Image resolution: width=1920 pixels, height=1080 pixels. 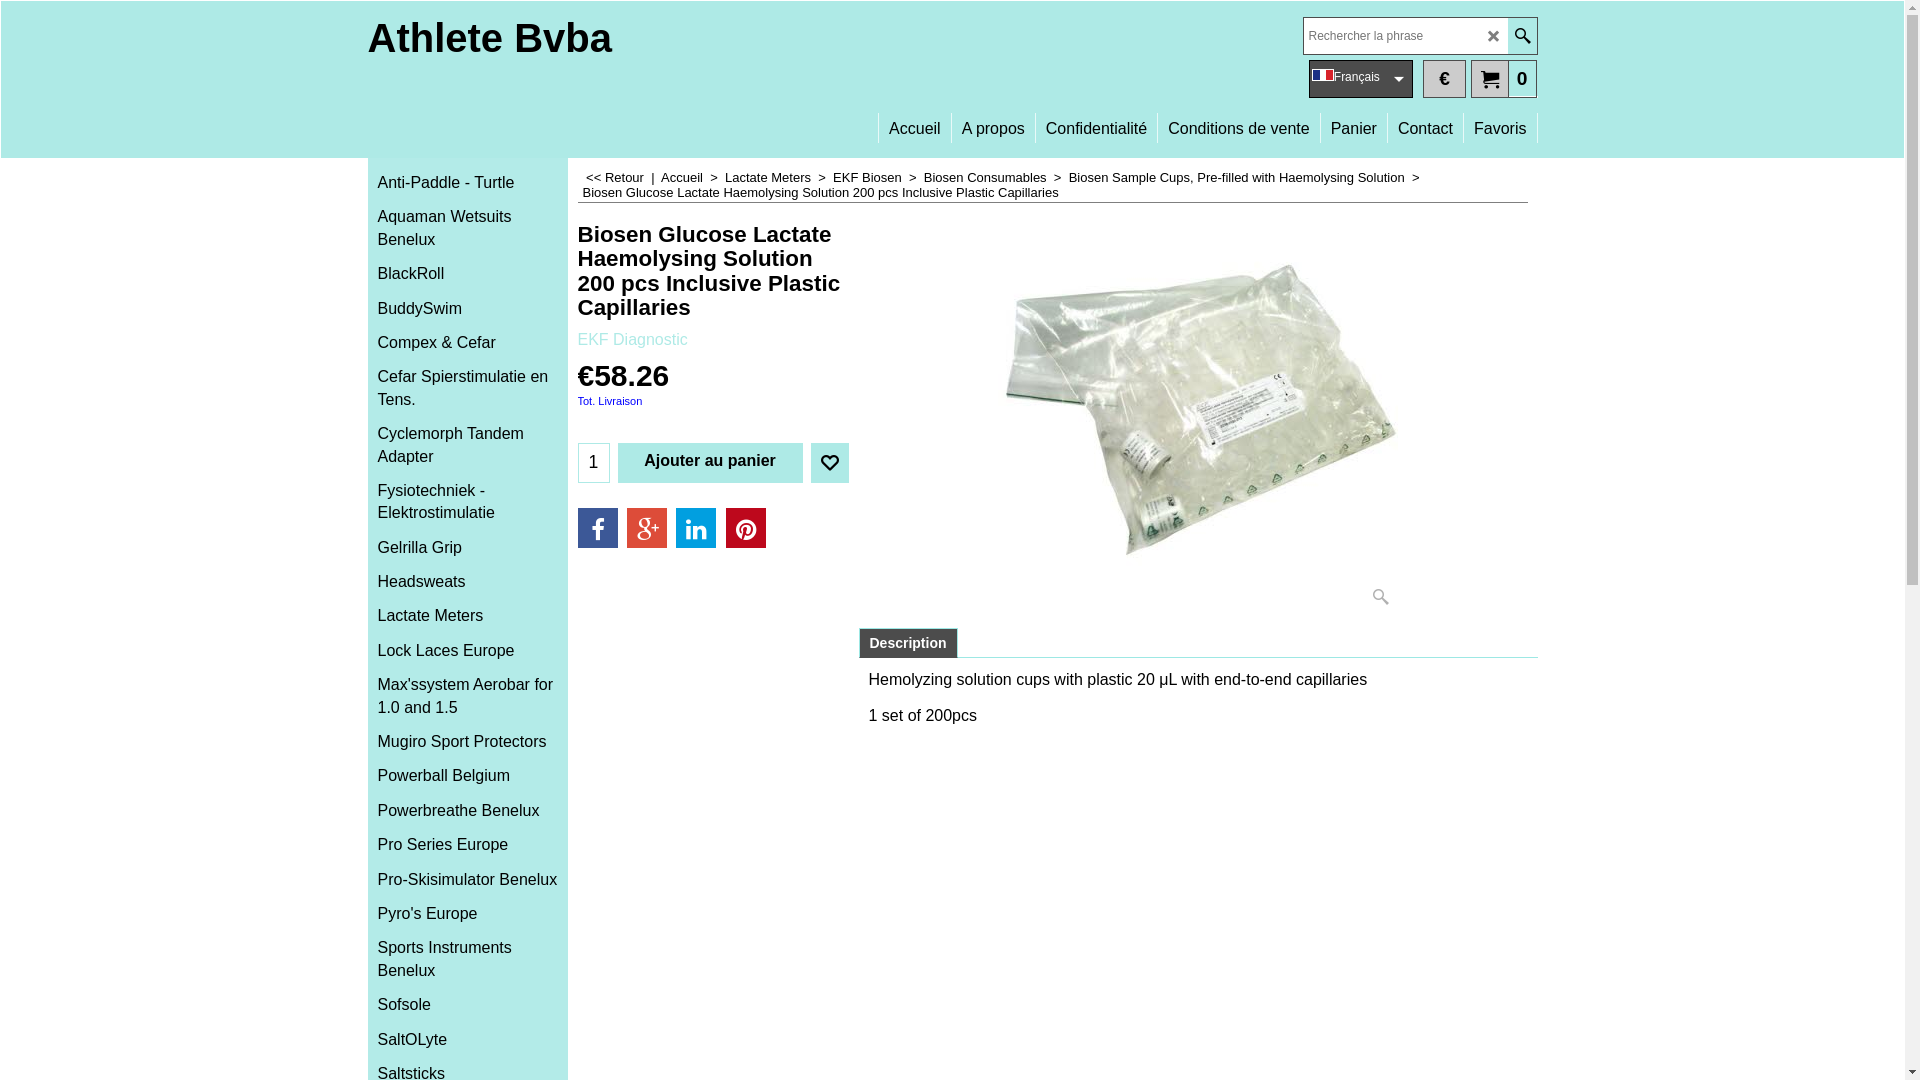 I want to click on Biosen Sample Cups, Pre-filled with Haemolysing Solution  > , so click(x=1246, y=178).